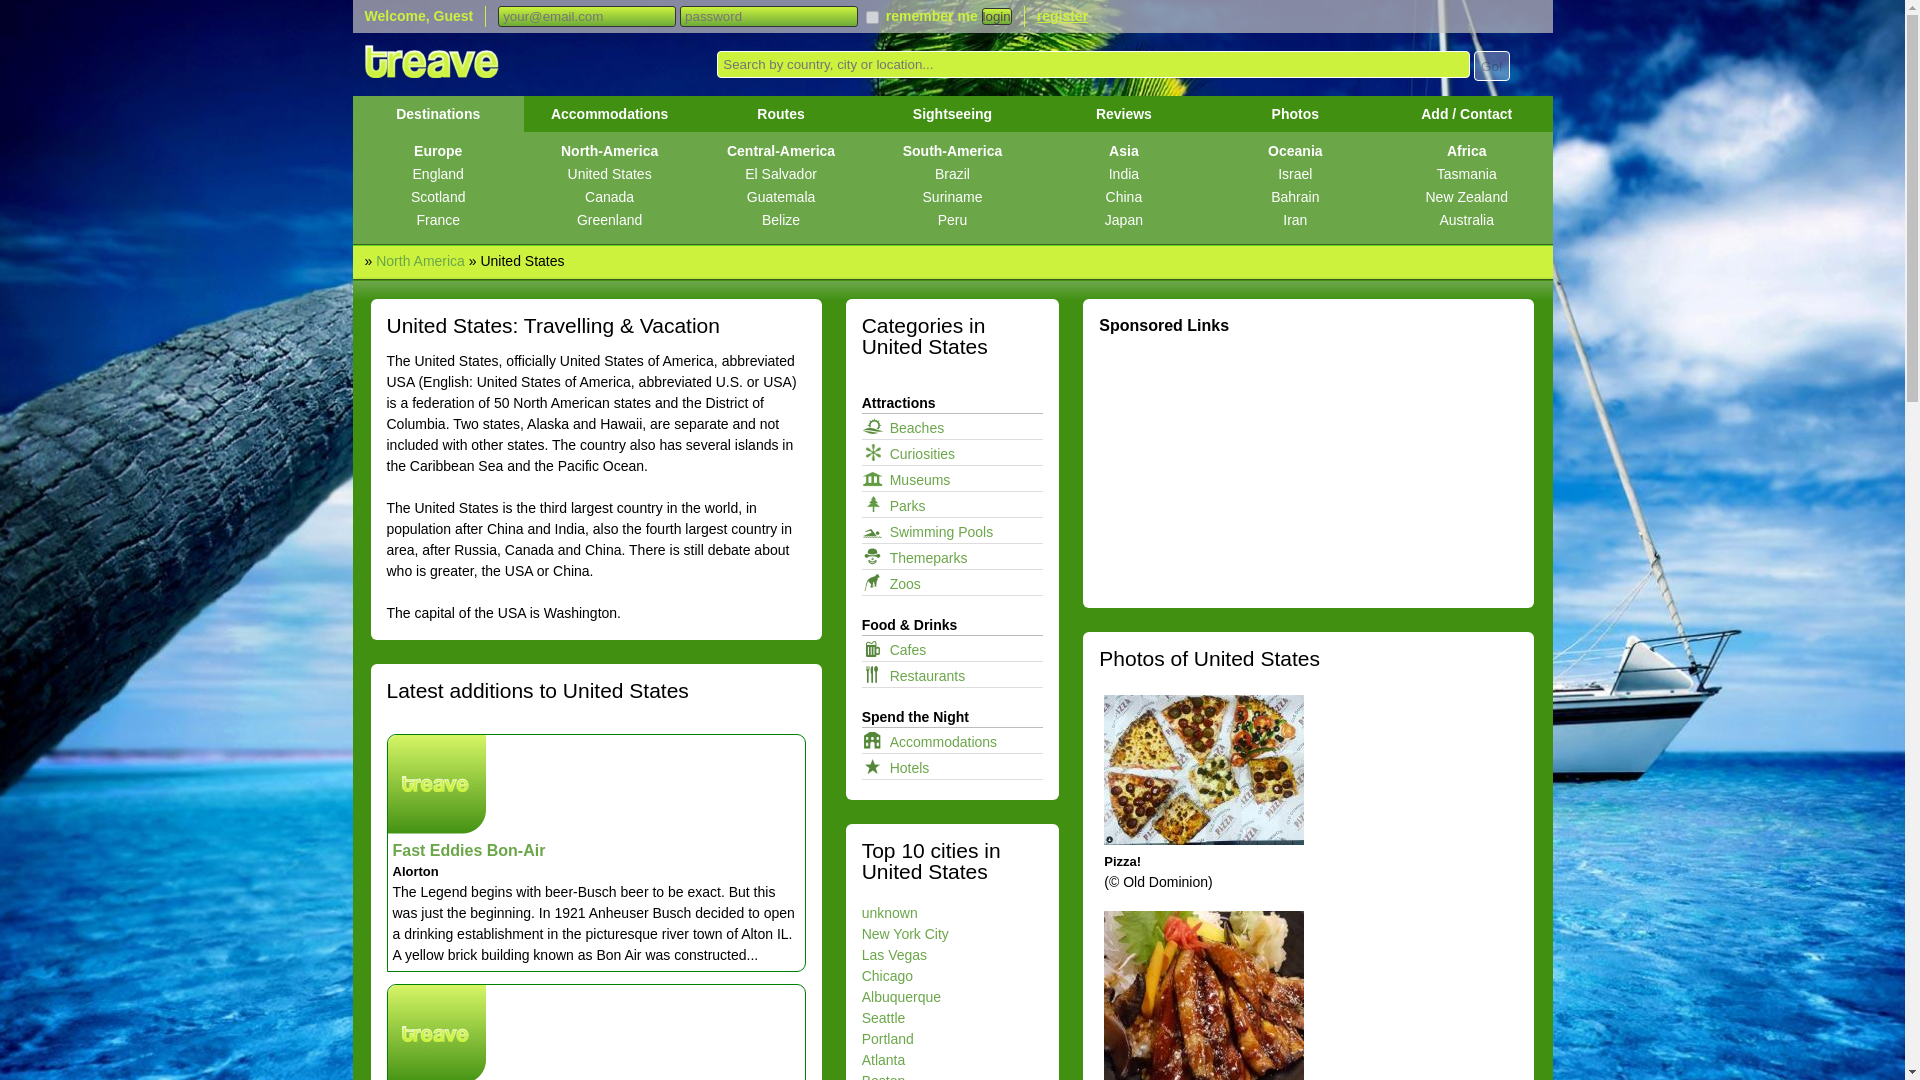  I want to click on Reviews, so click(1124, 114).